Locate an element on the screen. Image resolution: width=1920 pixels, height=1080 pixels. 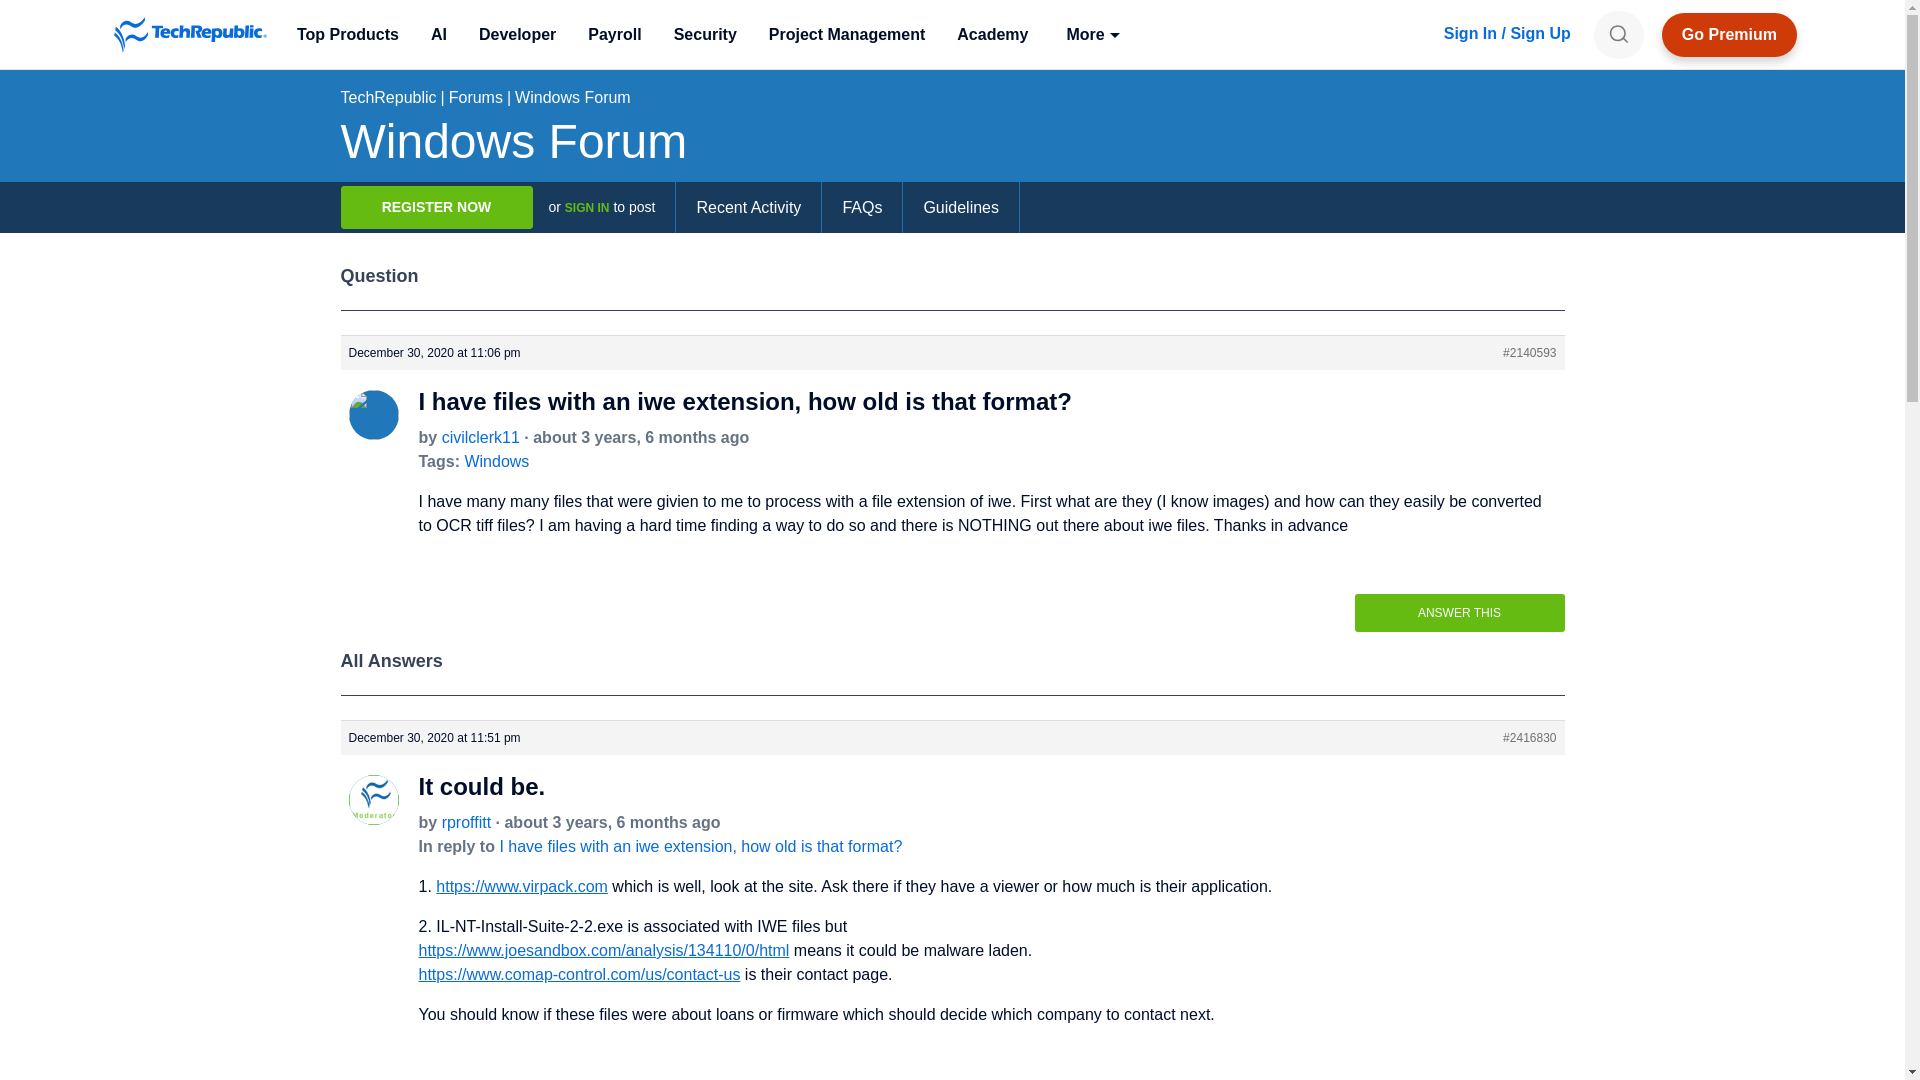
Go Premium is located at coordinates (1730, 34).